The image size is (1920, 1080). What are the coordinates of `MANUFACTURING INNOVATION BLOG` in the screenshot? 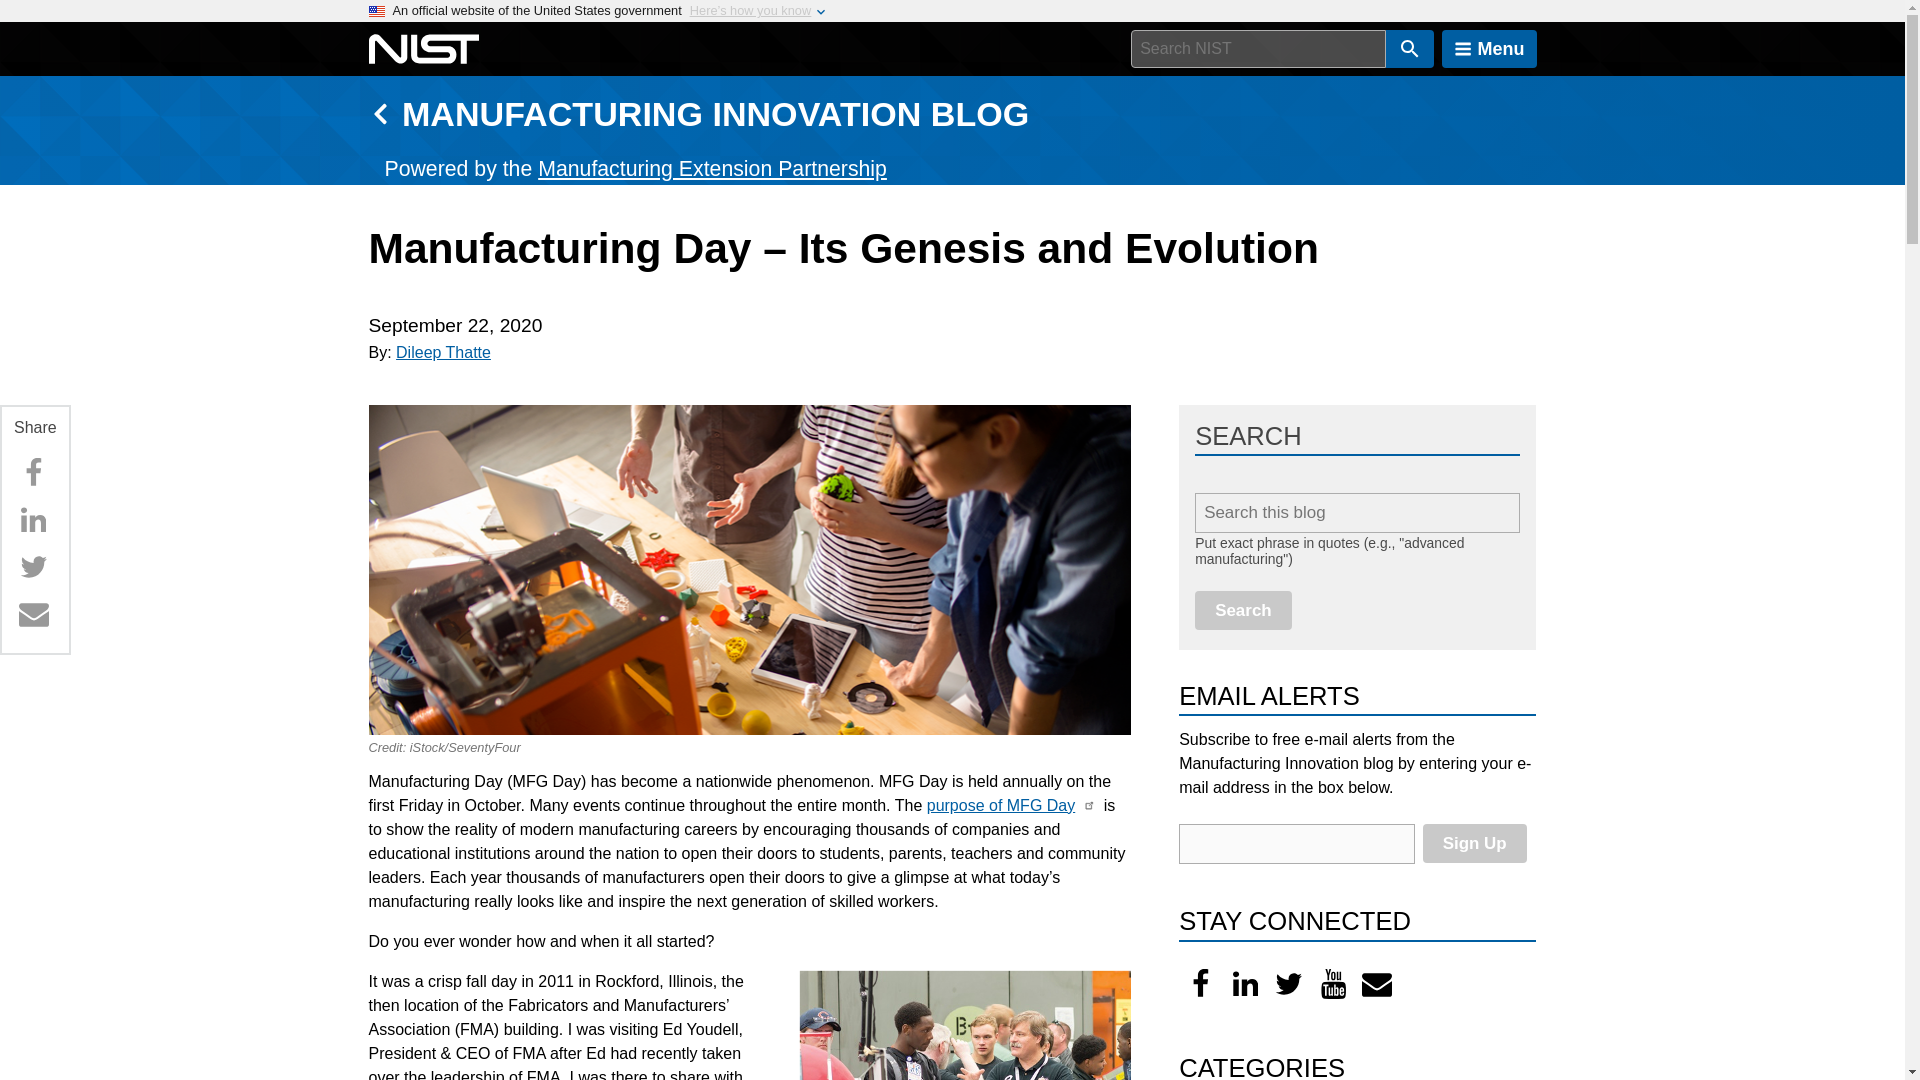 It's located at (715, 114).